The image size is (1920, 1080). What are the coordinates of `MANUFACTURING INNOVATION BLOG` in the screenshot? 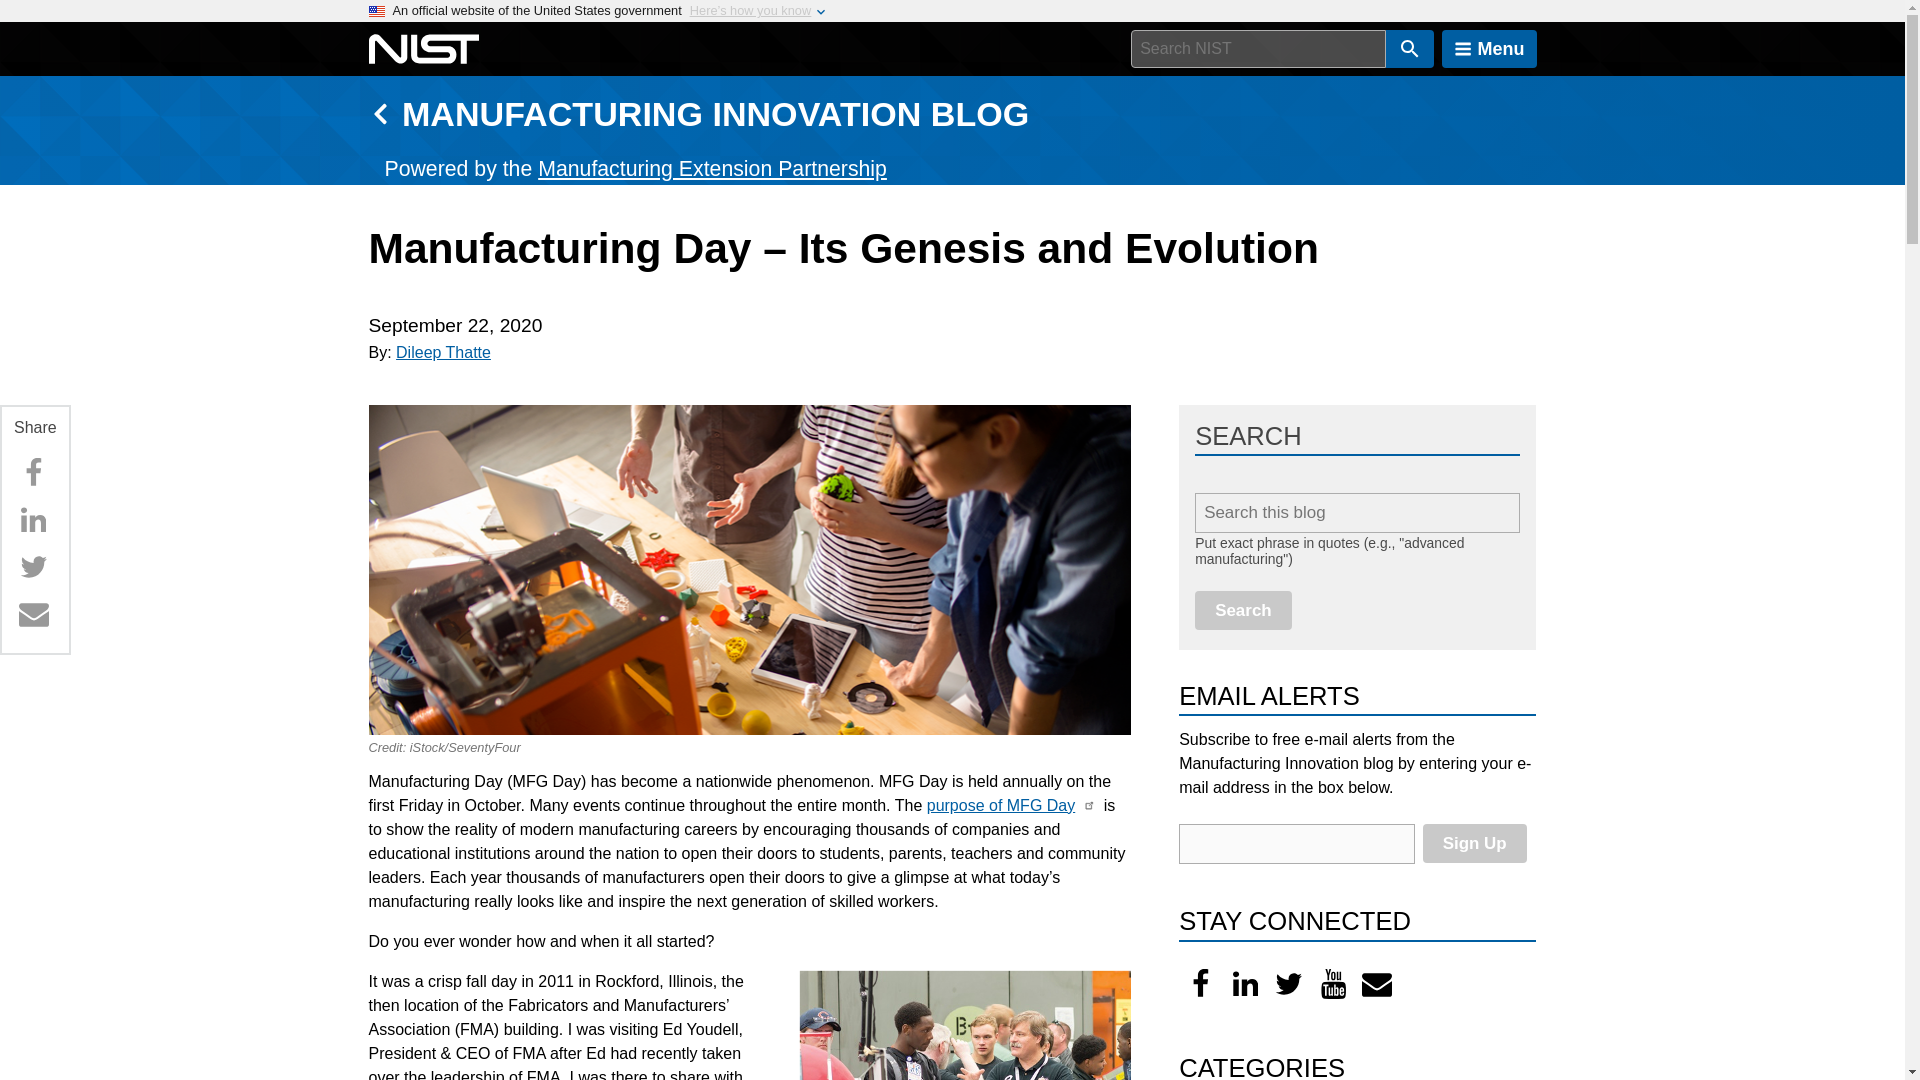 It's located at (715, 114).